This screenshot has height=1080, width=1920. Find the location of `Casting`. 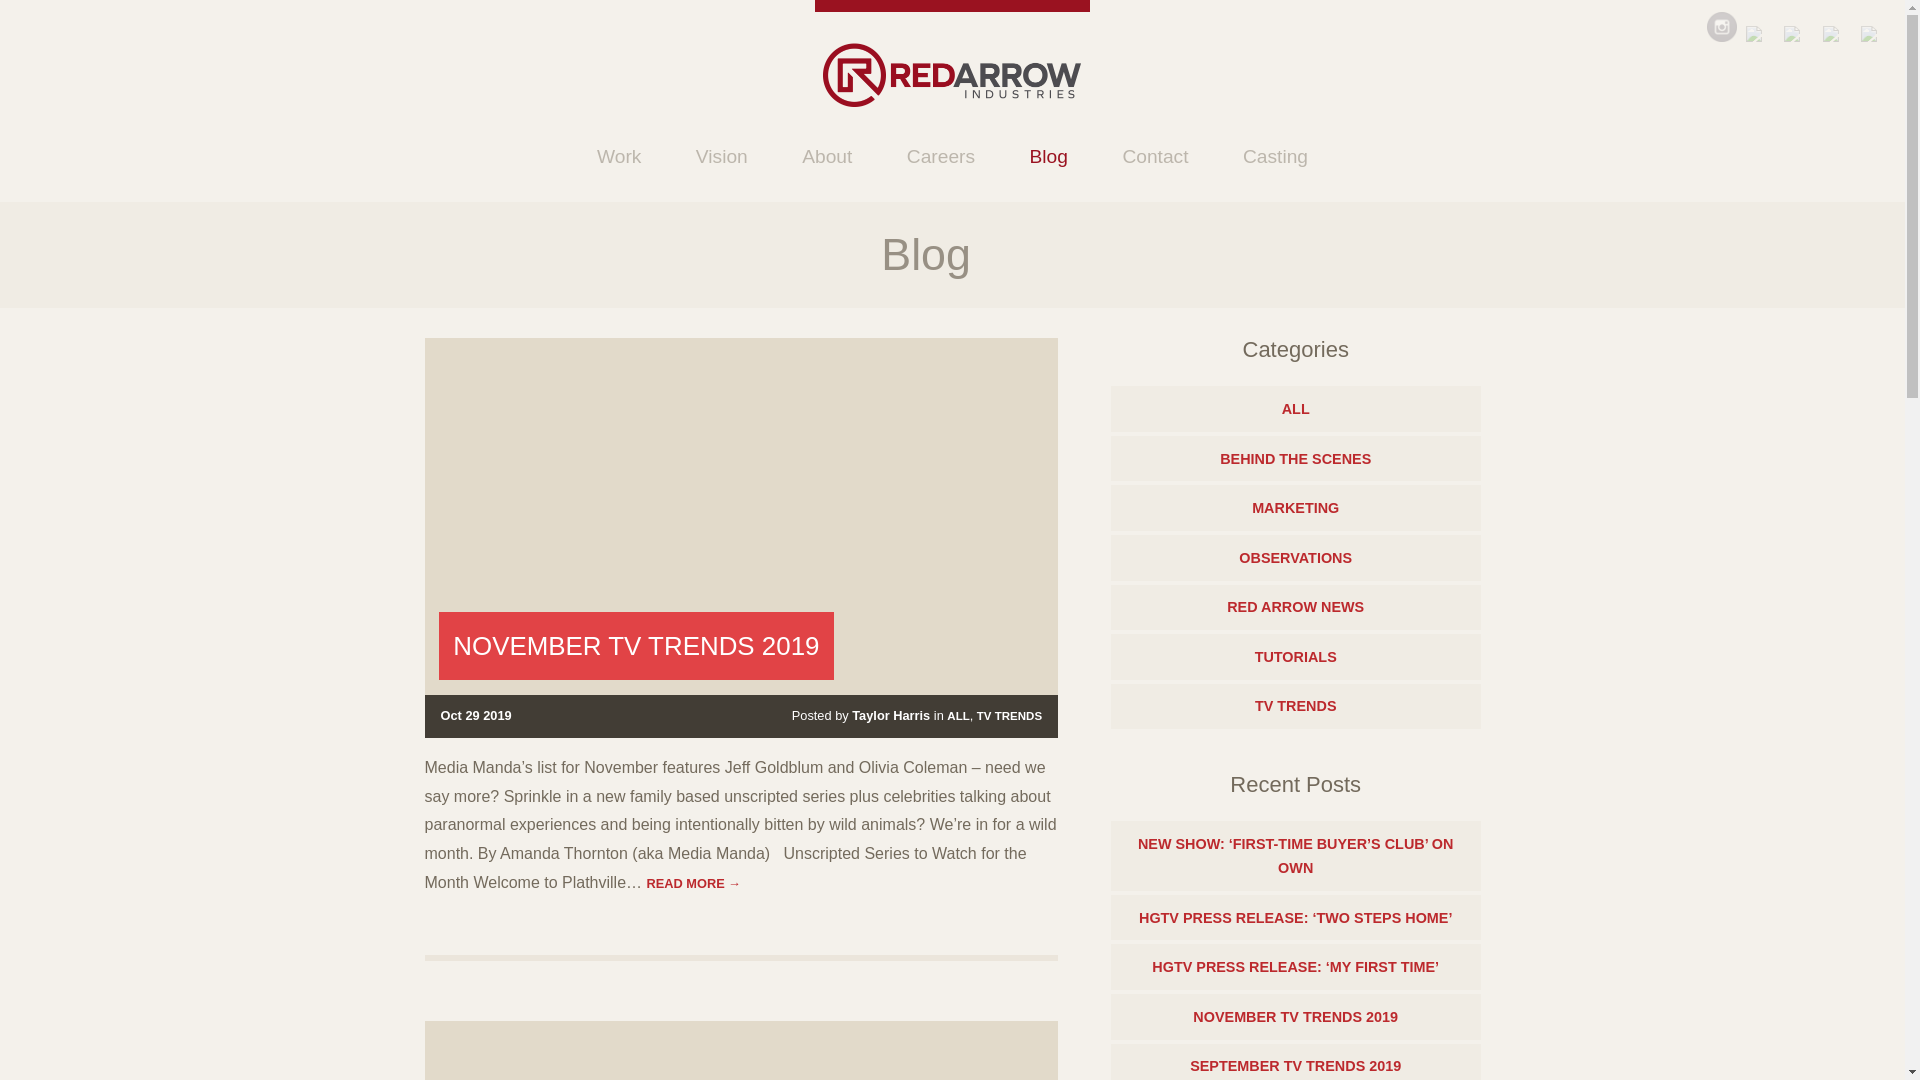

Casting is located at coordinates (1274, 156).